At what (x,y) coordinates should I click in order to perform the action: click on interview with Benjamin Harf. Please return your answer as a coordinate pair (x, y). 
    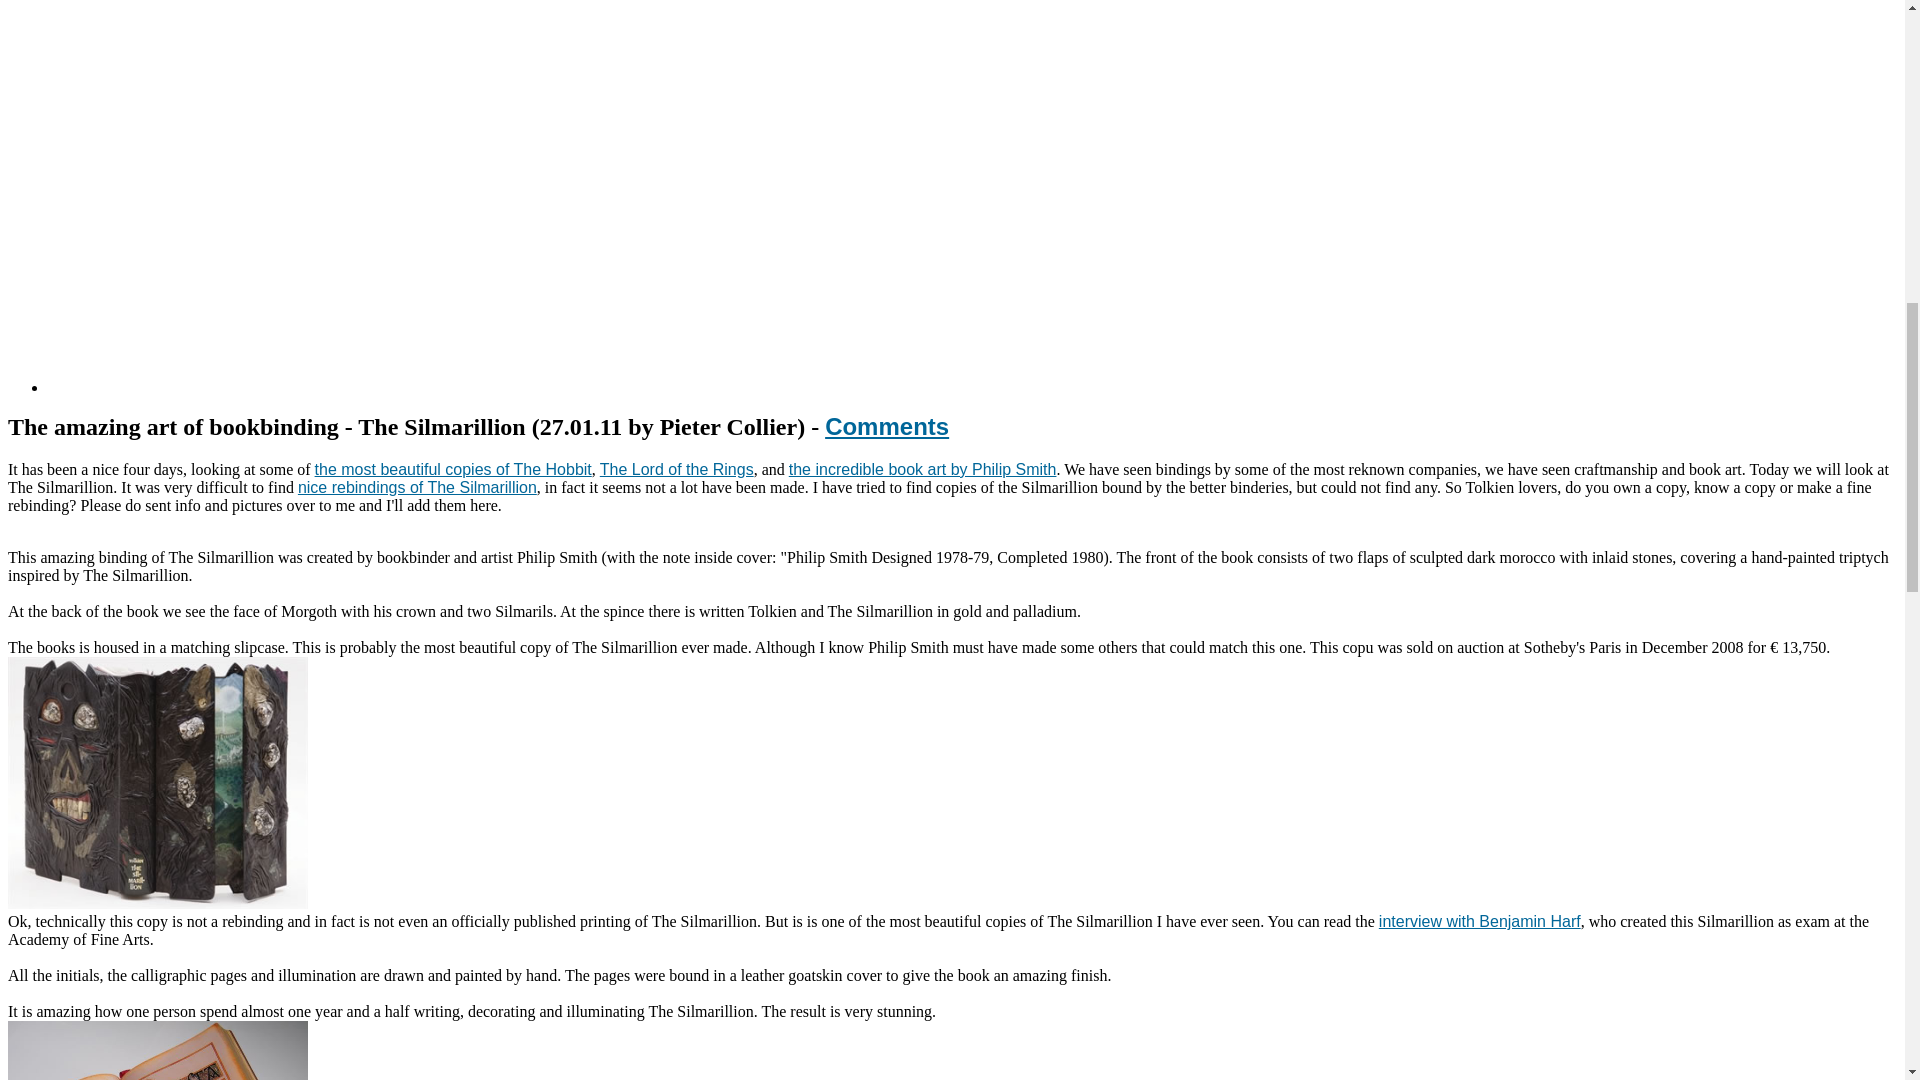
    Looking at the image, I should click on (1479, 920).